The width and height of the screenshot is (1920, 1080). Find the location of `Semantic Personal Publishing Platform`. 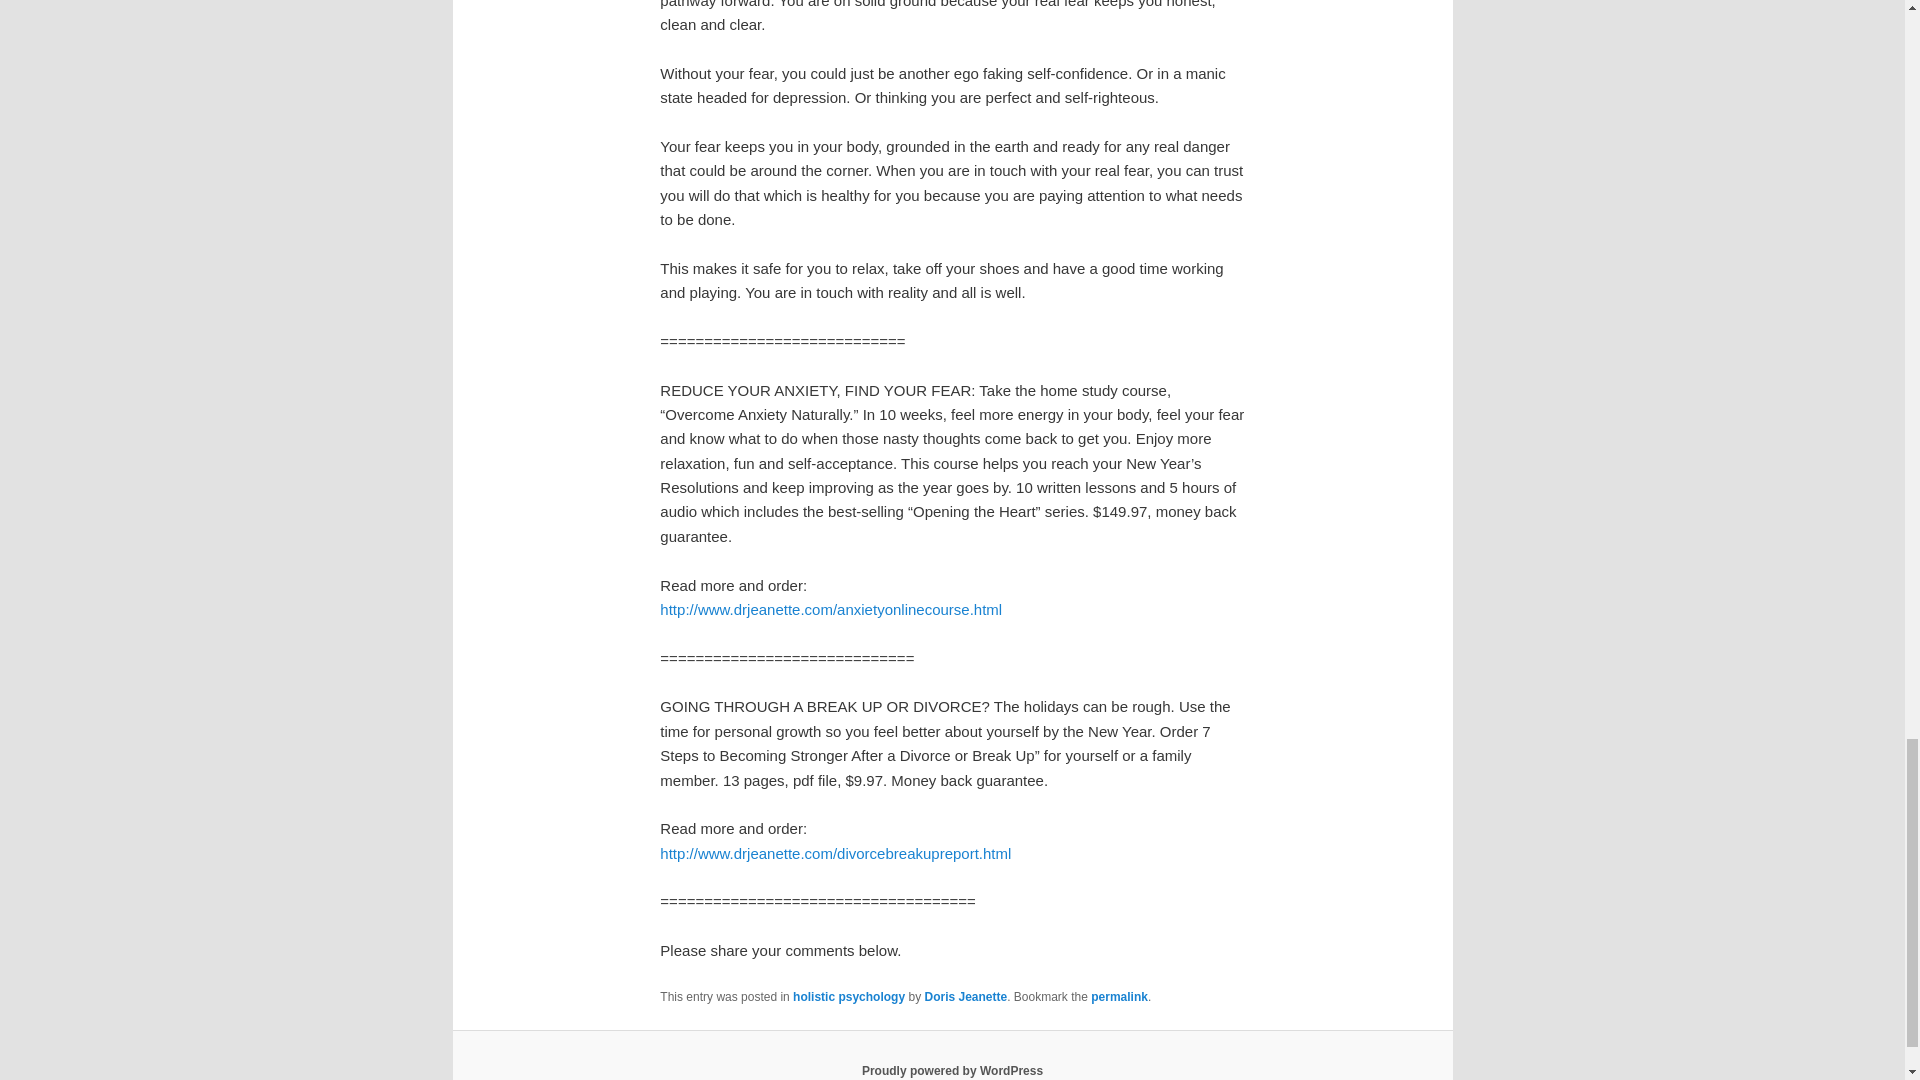

Semantic Personal Publishing Platform is located at coordinates (952, 1070).